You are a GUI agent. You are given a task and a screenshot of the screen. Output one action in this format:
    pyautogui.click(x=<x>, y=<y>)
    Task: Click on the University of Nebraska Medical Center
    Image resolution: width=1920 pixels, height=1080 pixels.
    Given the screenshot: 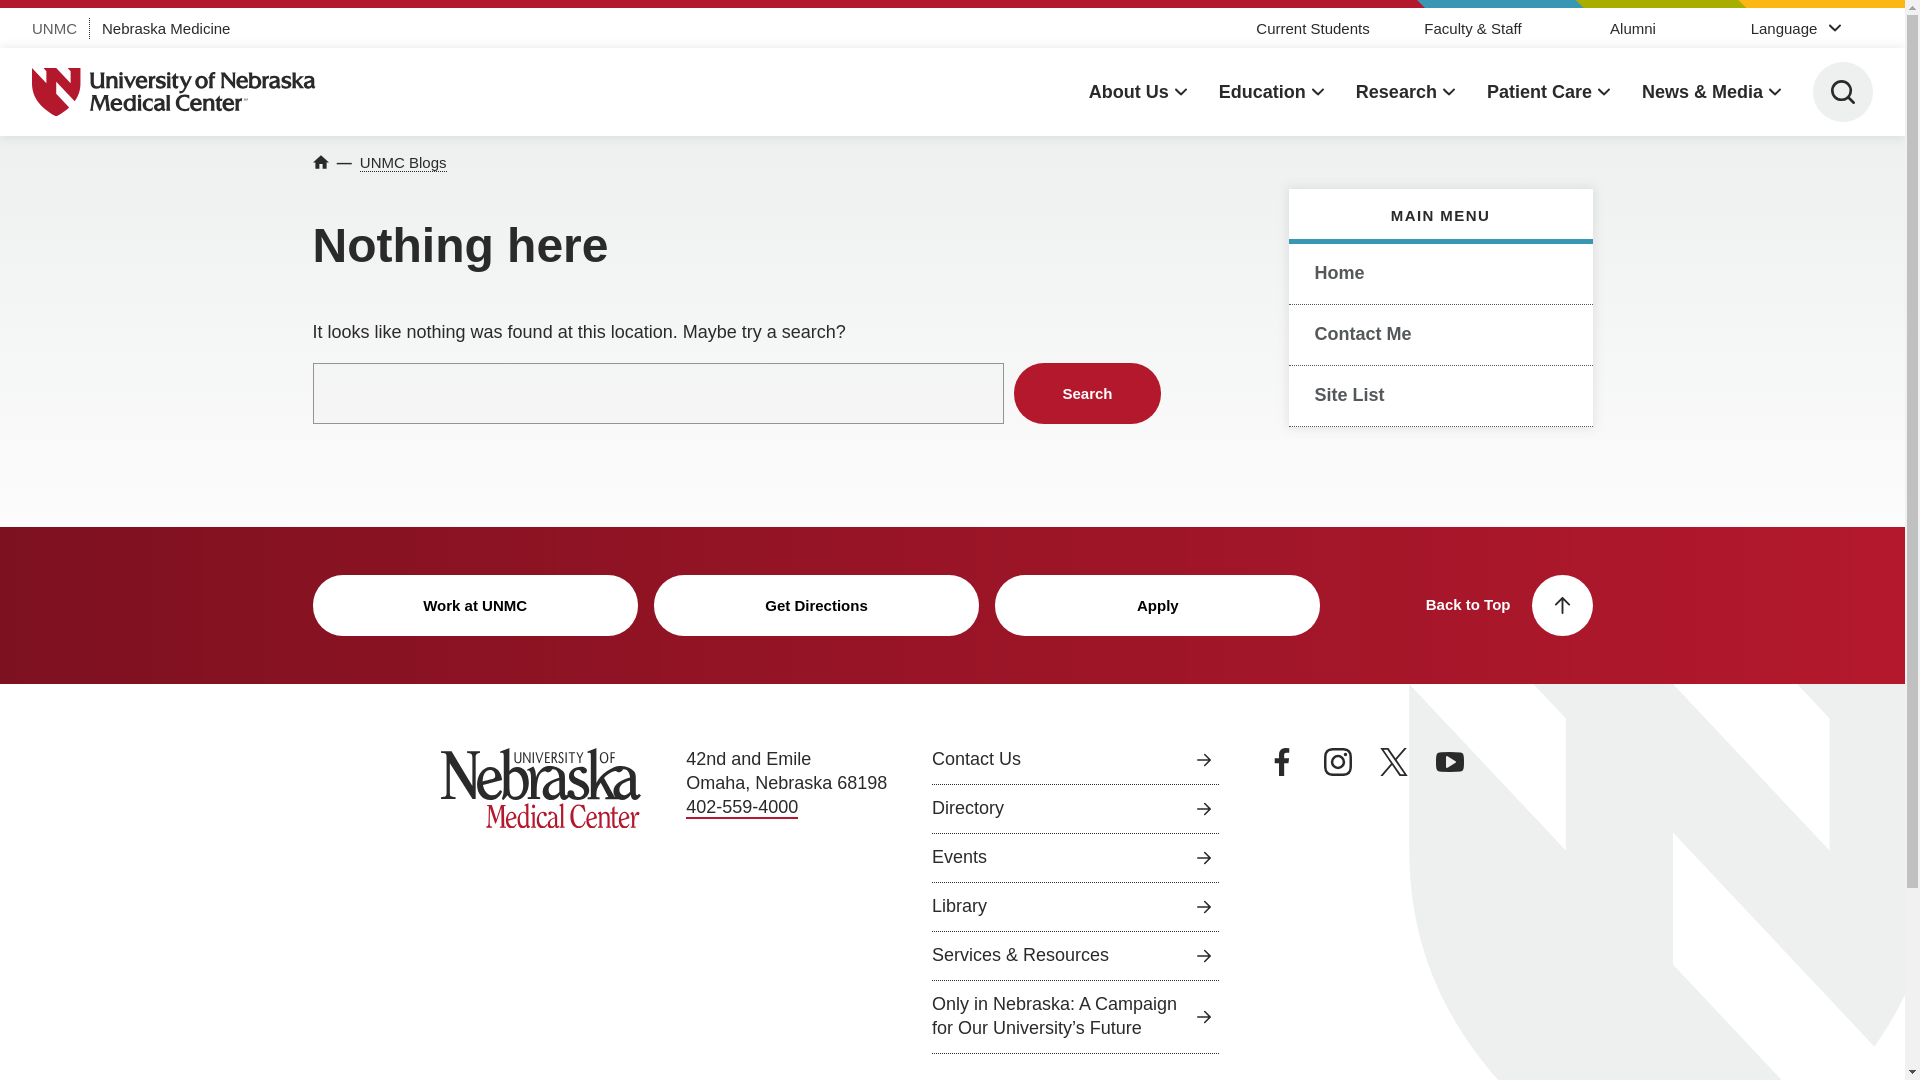 What is the action you would take?
    pyautogui.click(x=174, y=92)
    